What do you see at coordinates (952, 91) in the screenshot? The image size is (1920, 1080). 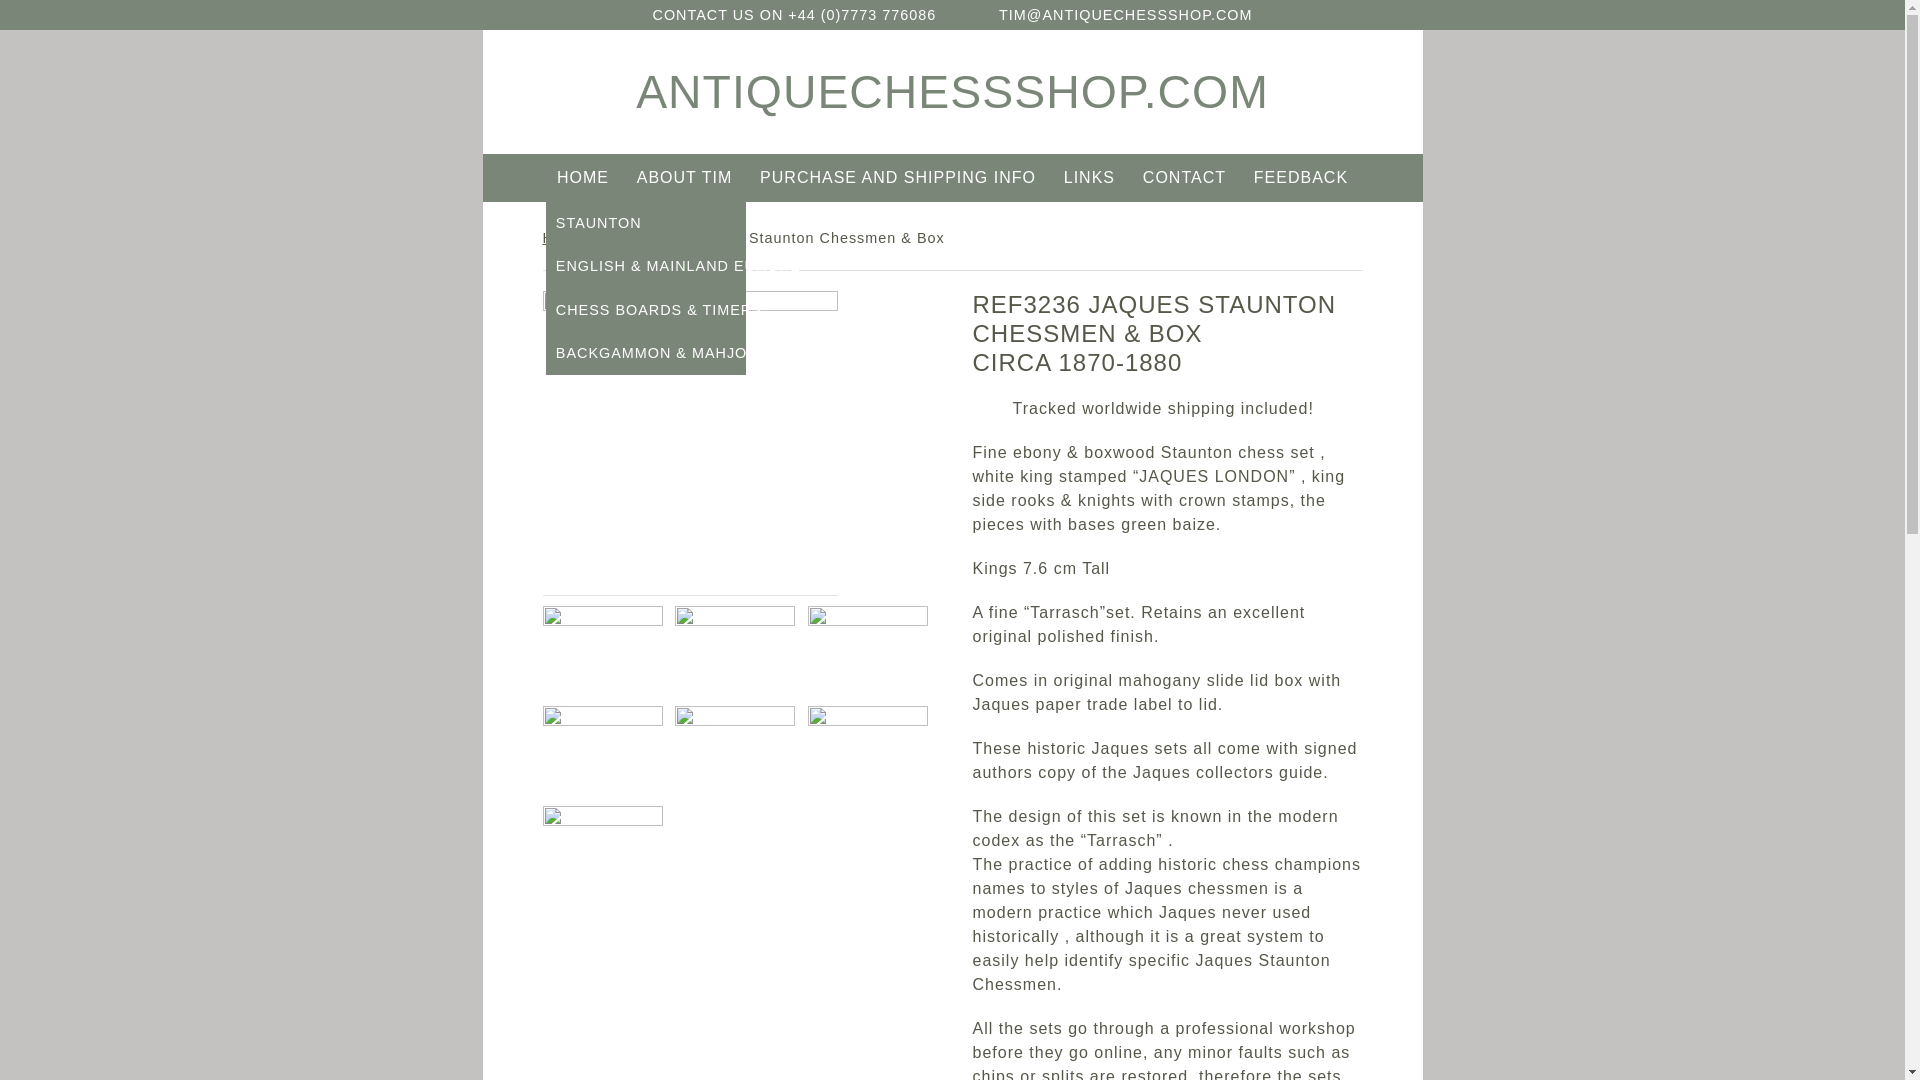 I see `ANTIQUECHESSSHOP.COM` at bounding box center [952, 91].